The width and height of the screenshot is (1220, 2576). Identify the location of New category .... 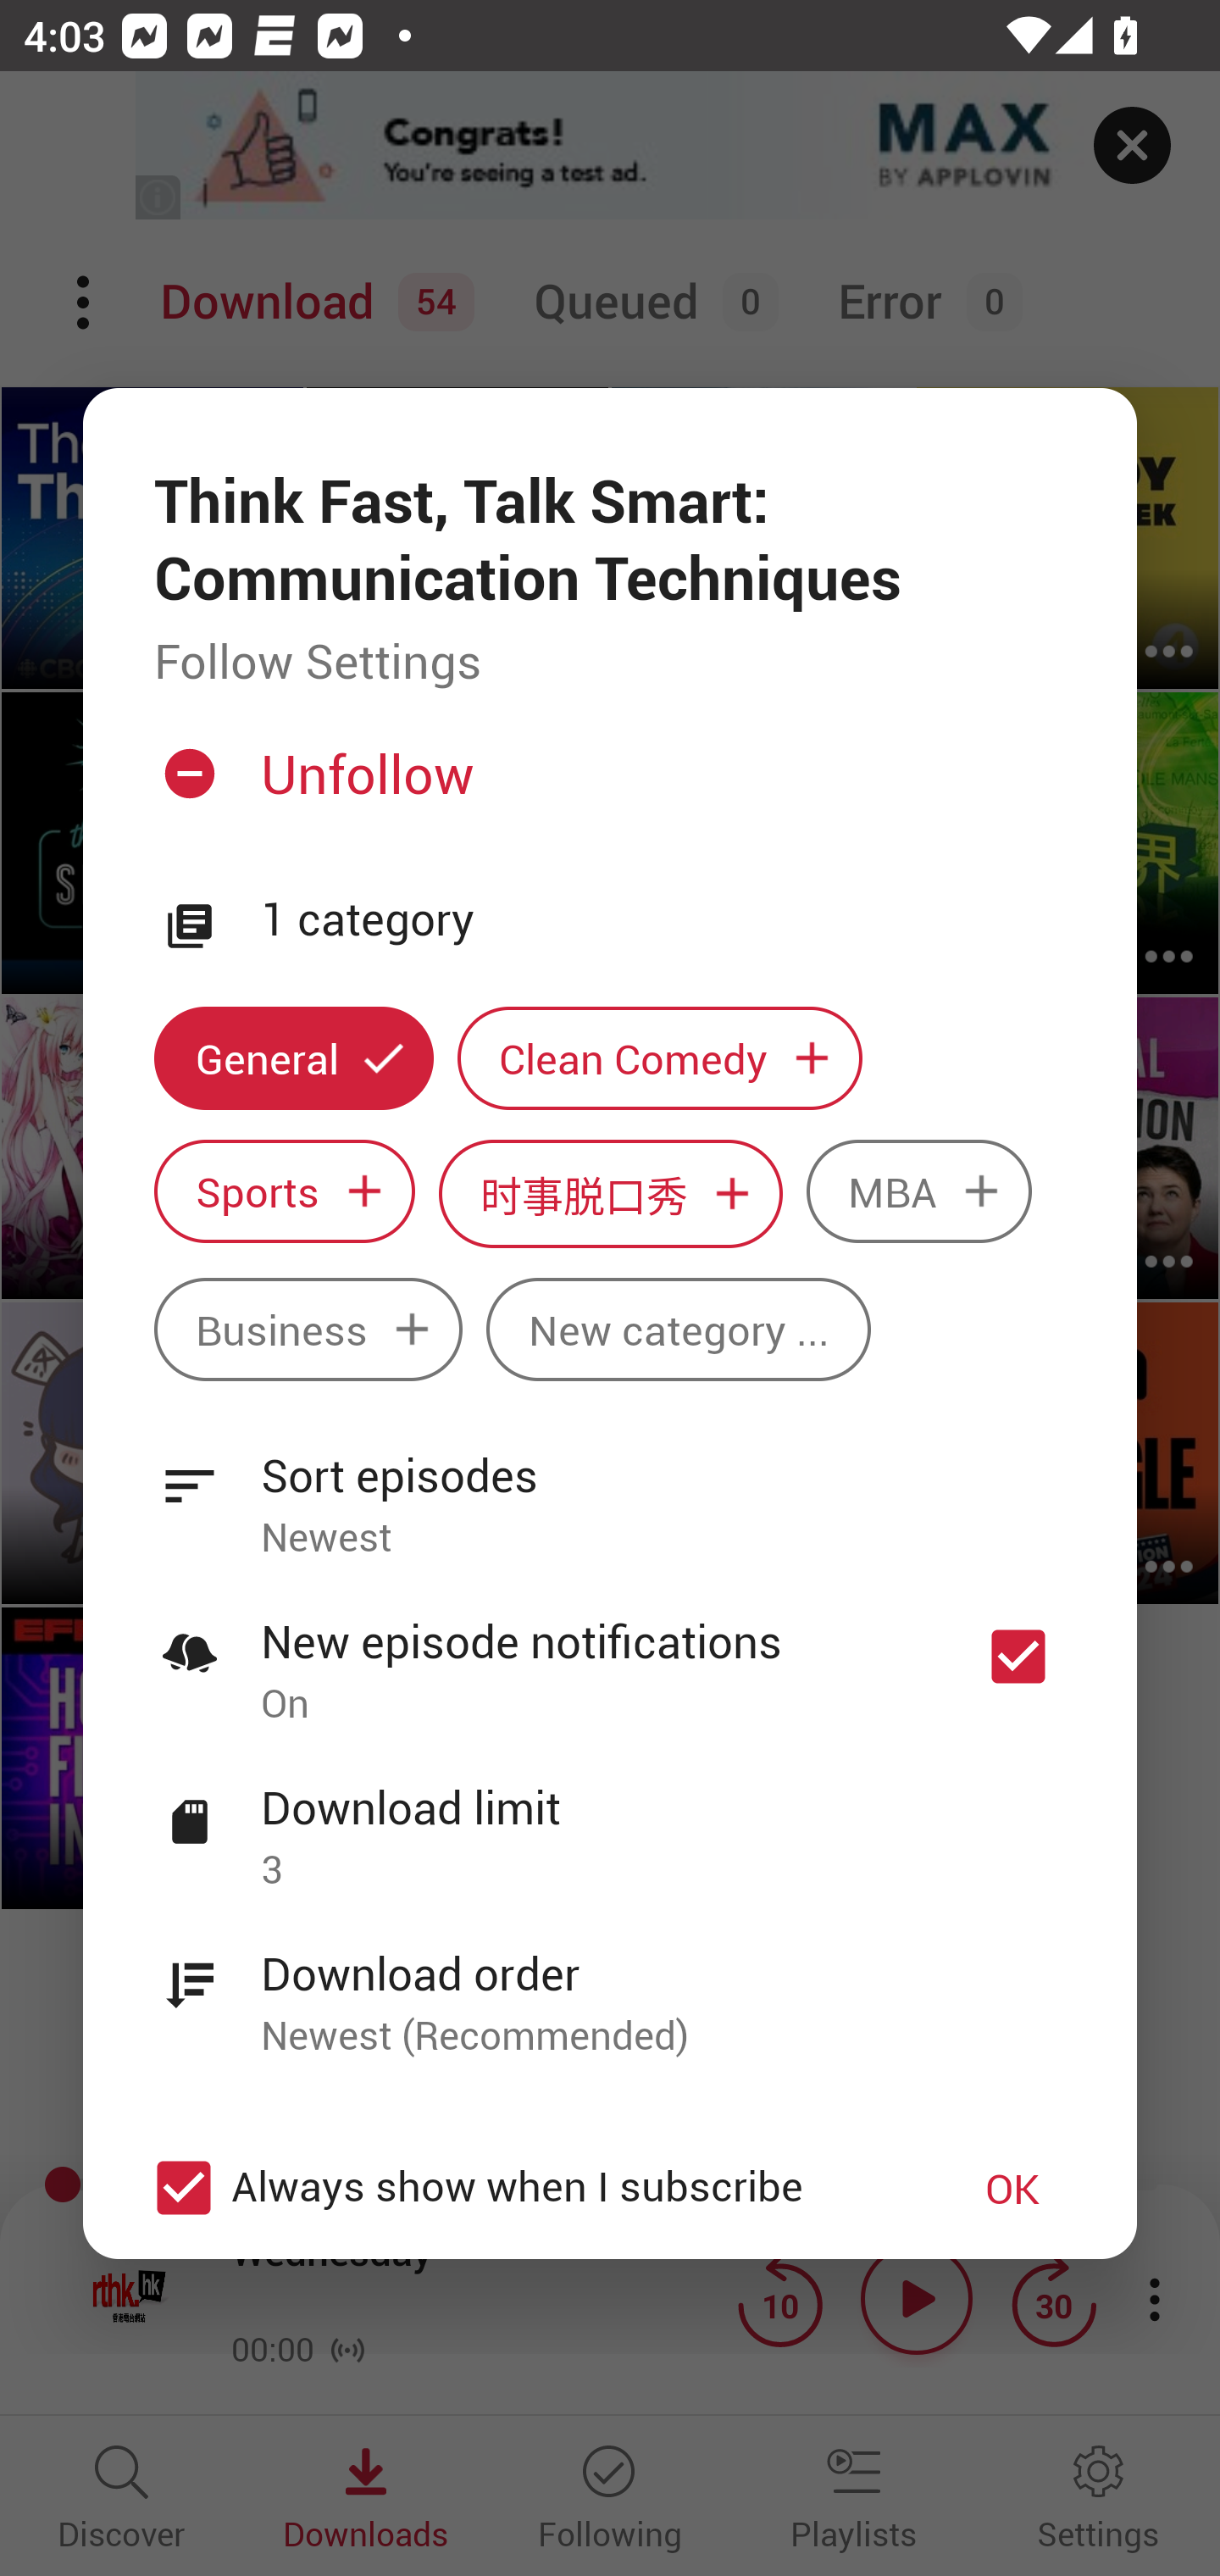
(679, 1329).